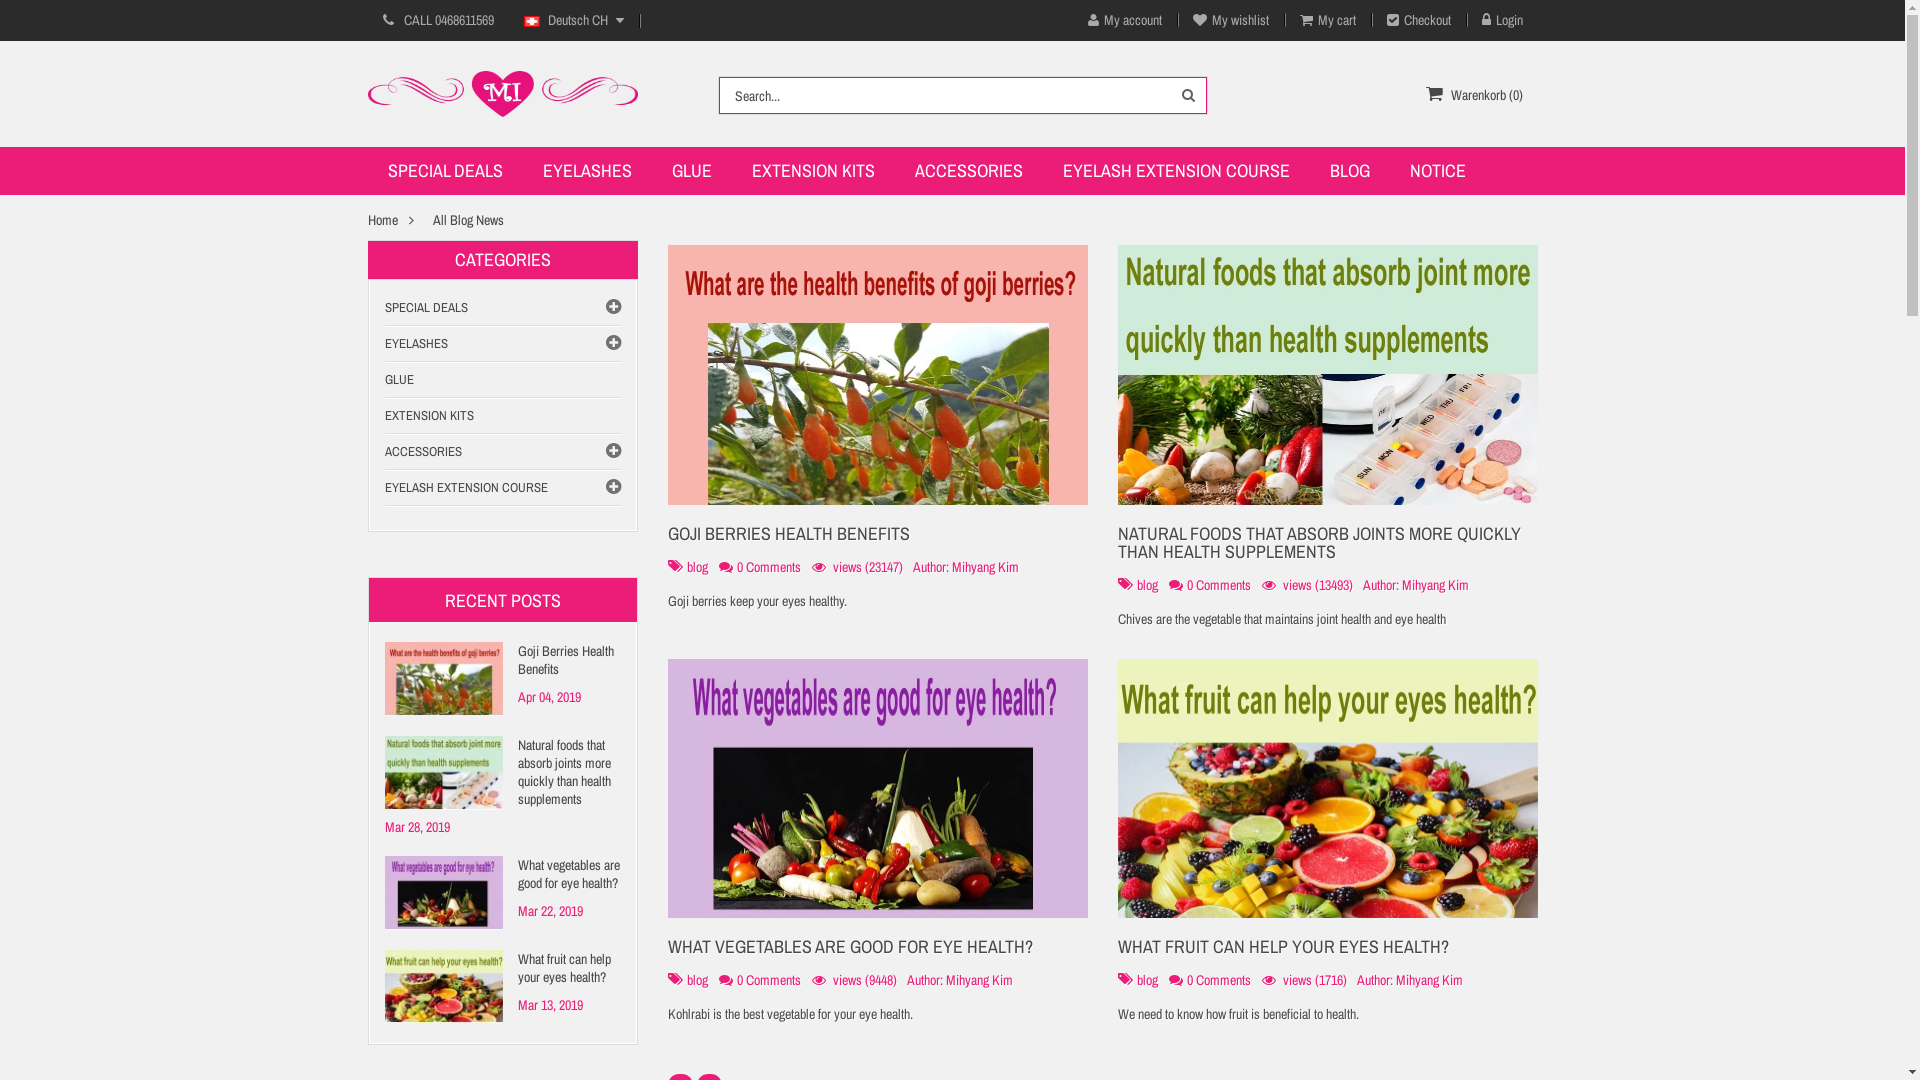 This screenshot has height=1080, width=1920. What do you see at coordinates (443, 679) in the screenshot?
I see `Goji Berries Health Benefits` at bounding box center [443, 679].